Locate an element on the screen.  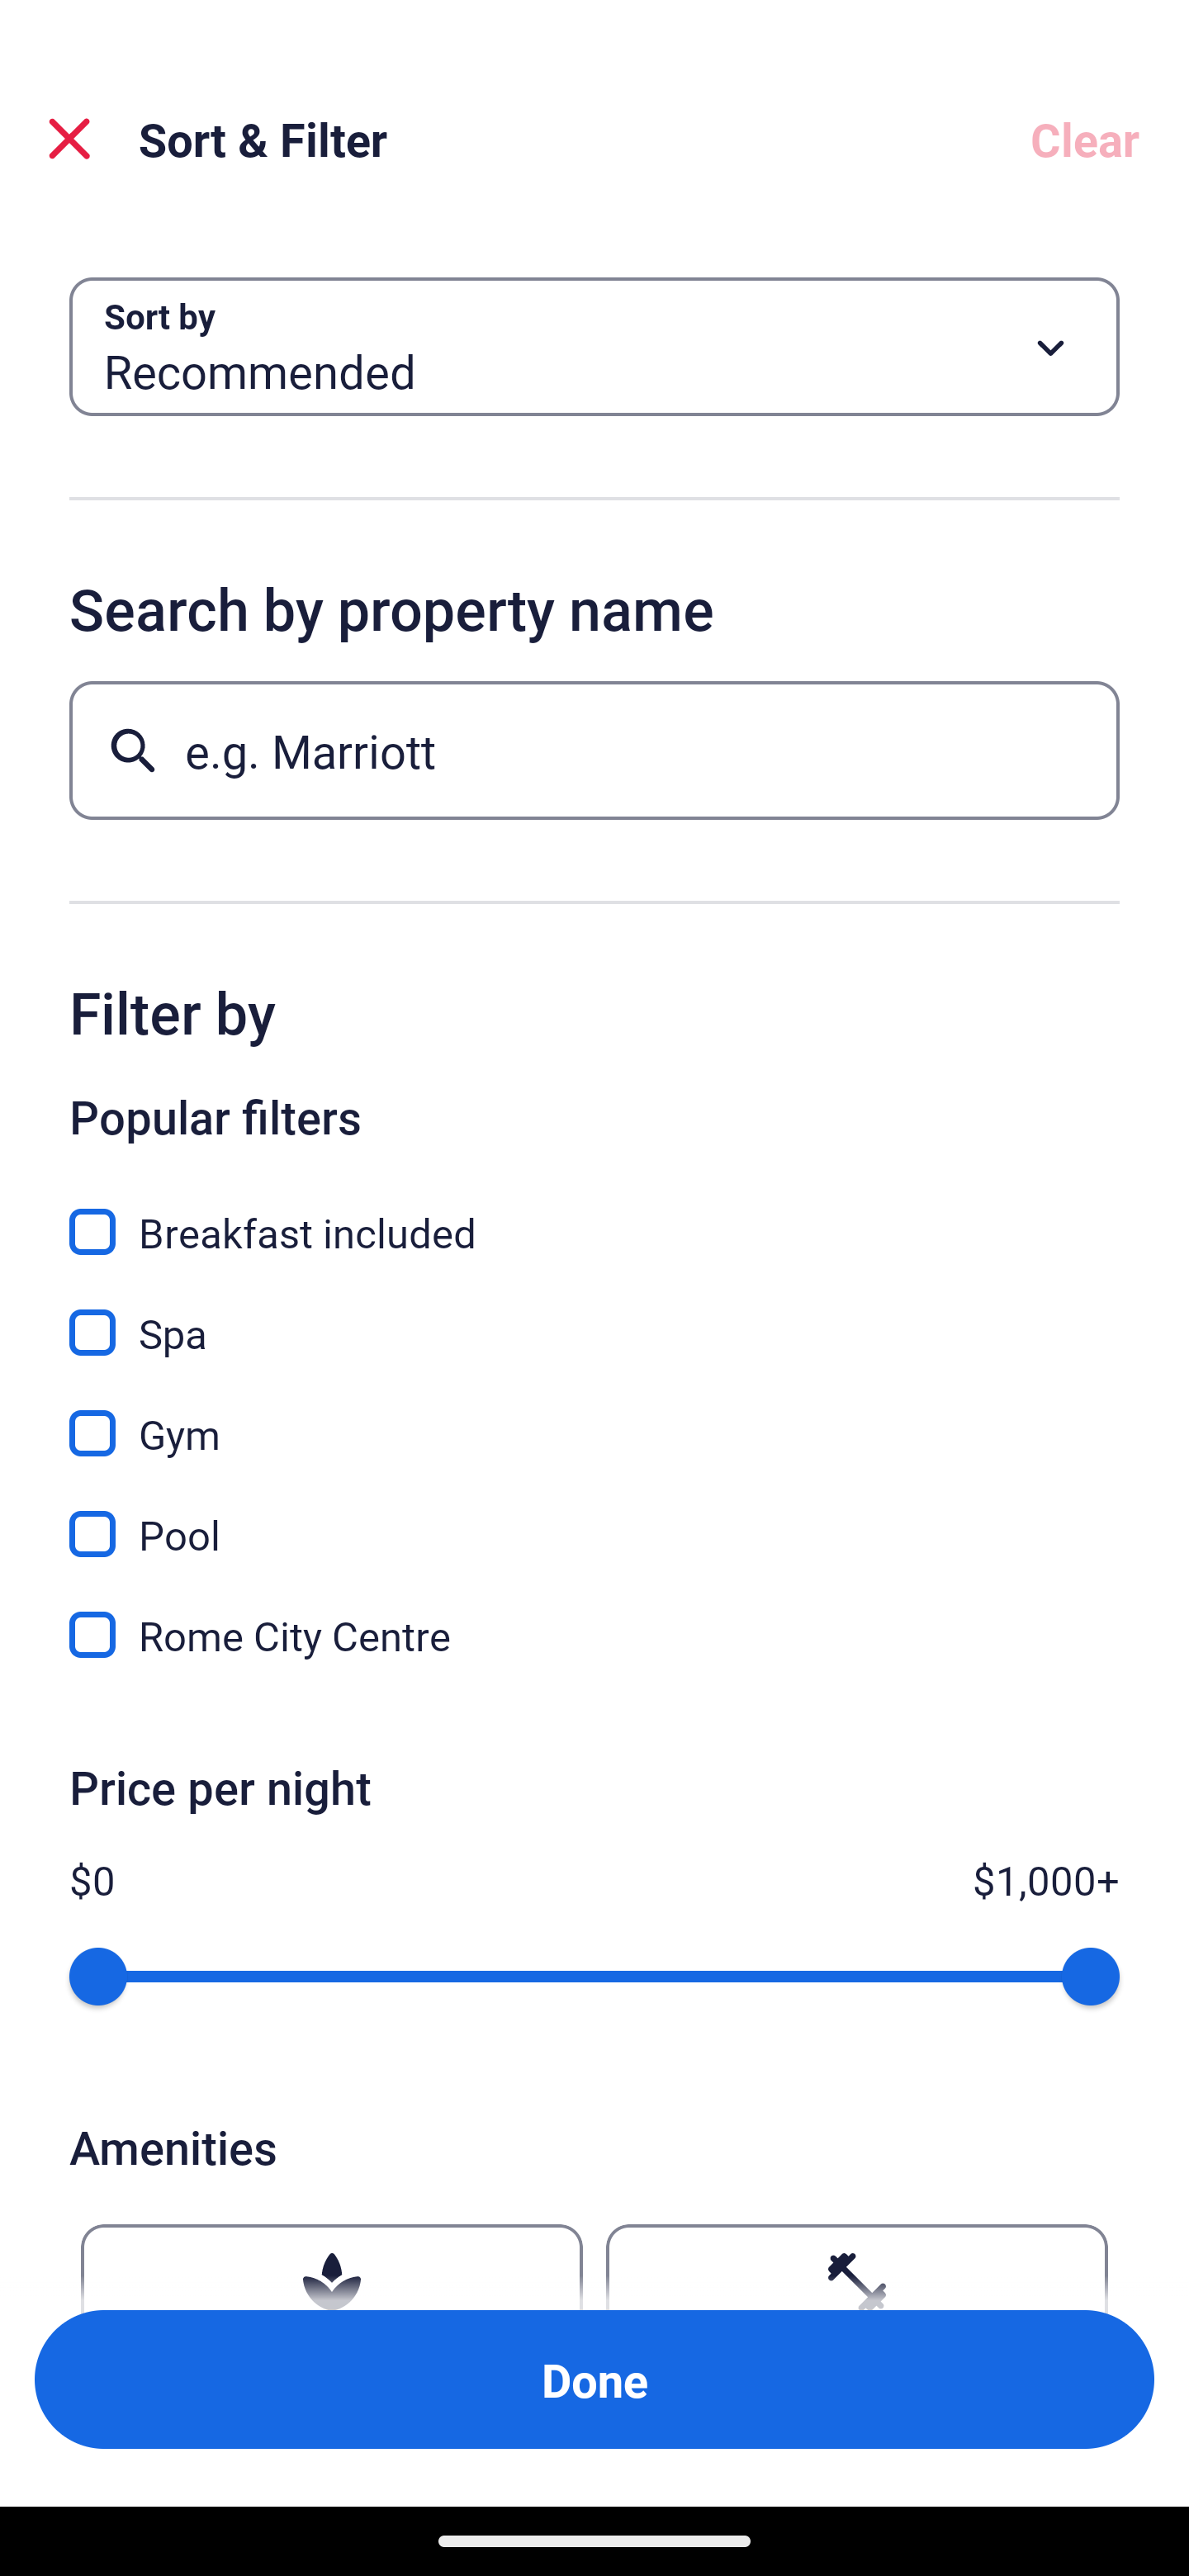
Close Sort and Filter is located at coordinates (69, 139).